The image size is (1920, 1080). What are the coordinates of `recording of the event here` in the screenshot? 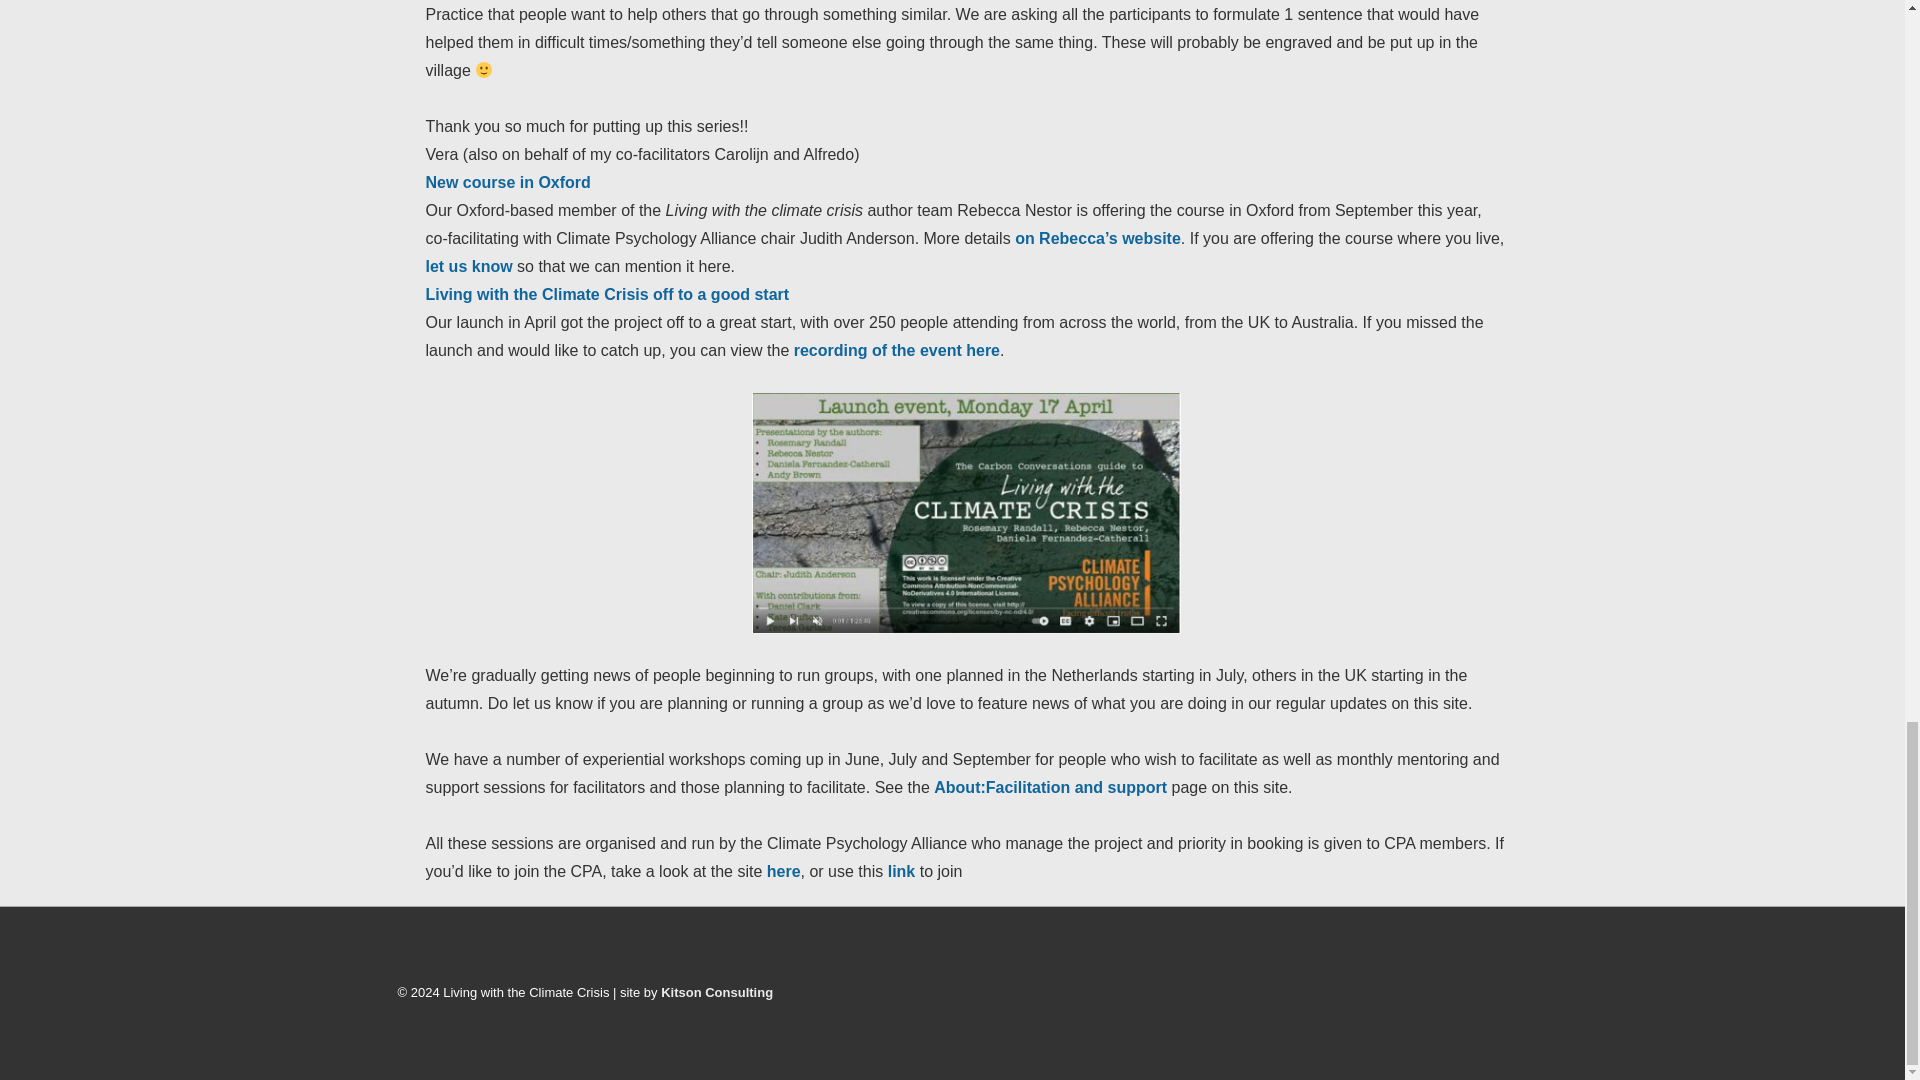 It's located at (897, 350).